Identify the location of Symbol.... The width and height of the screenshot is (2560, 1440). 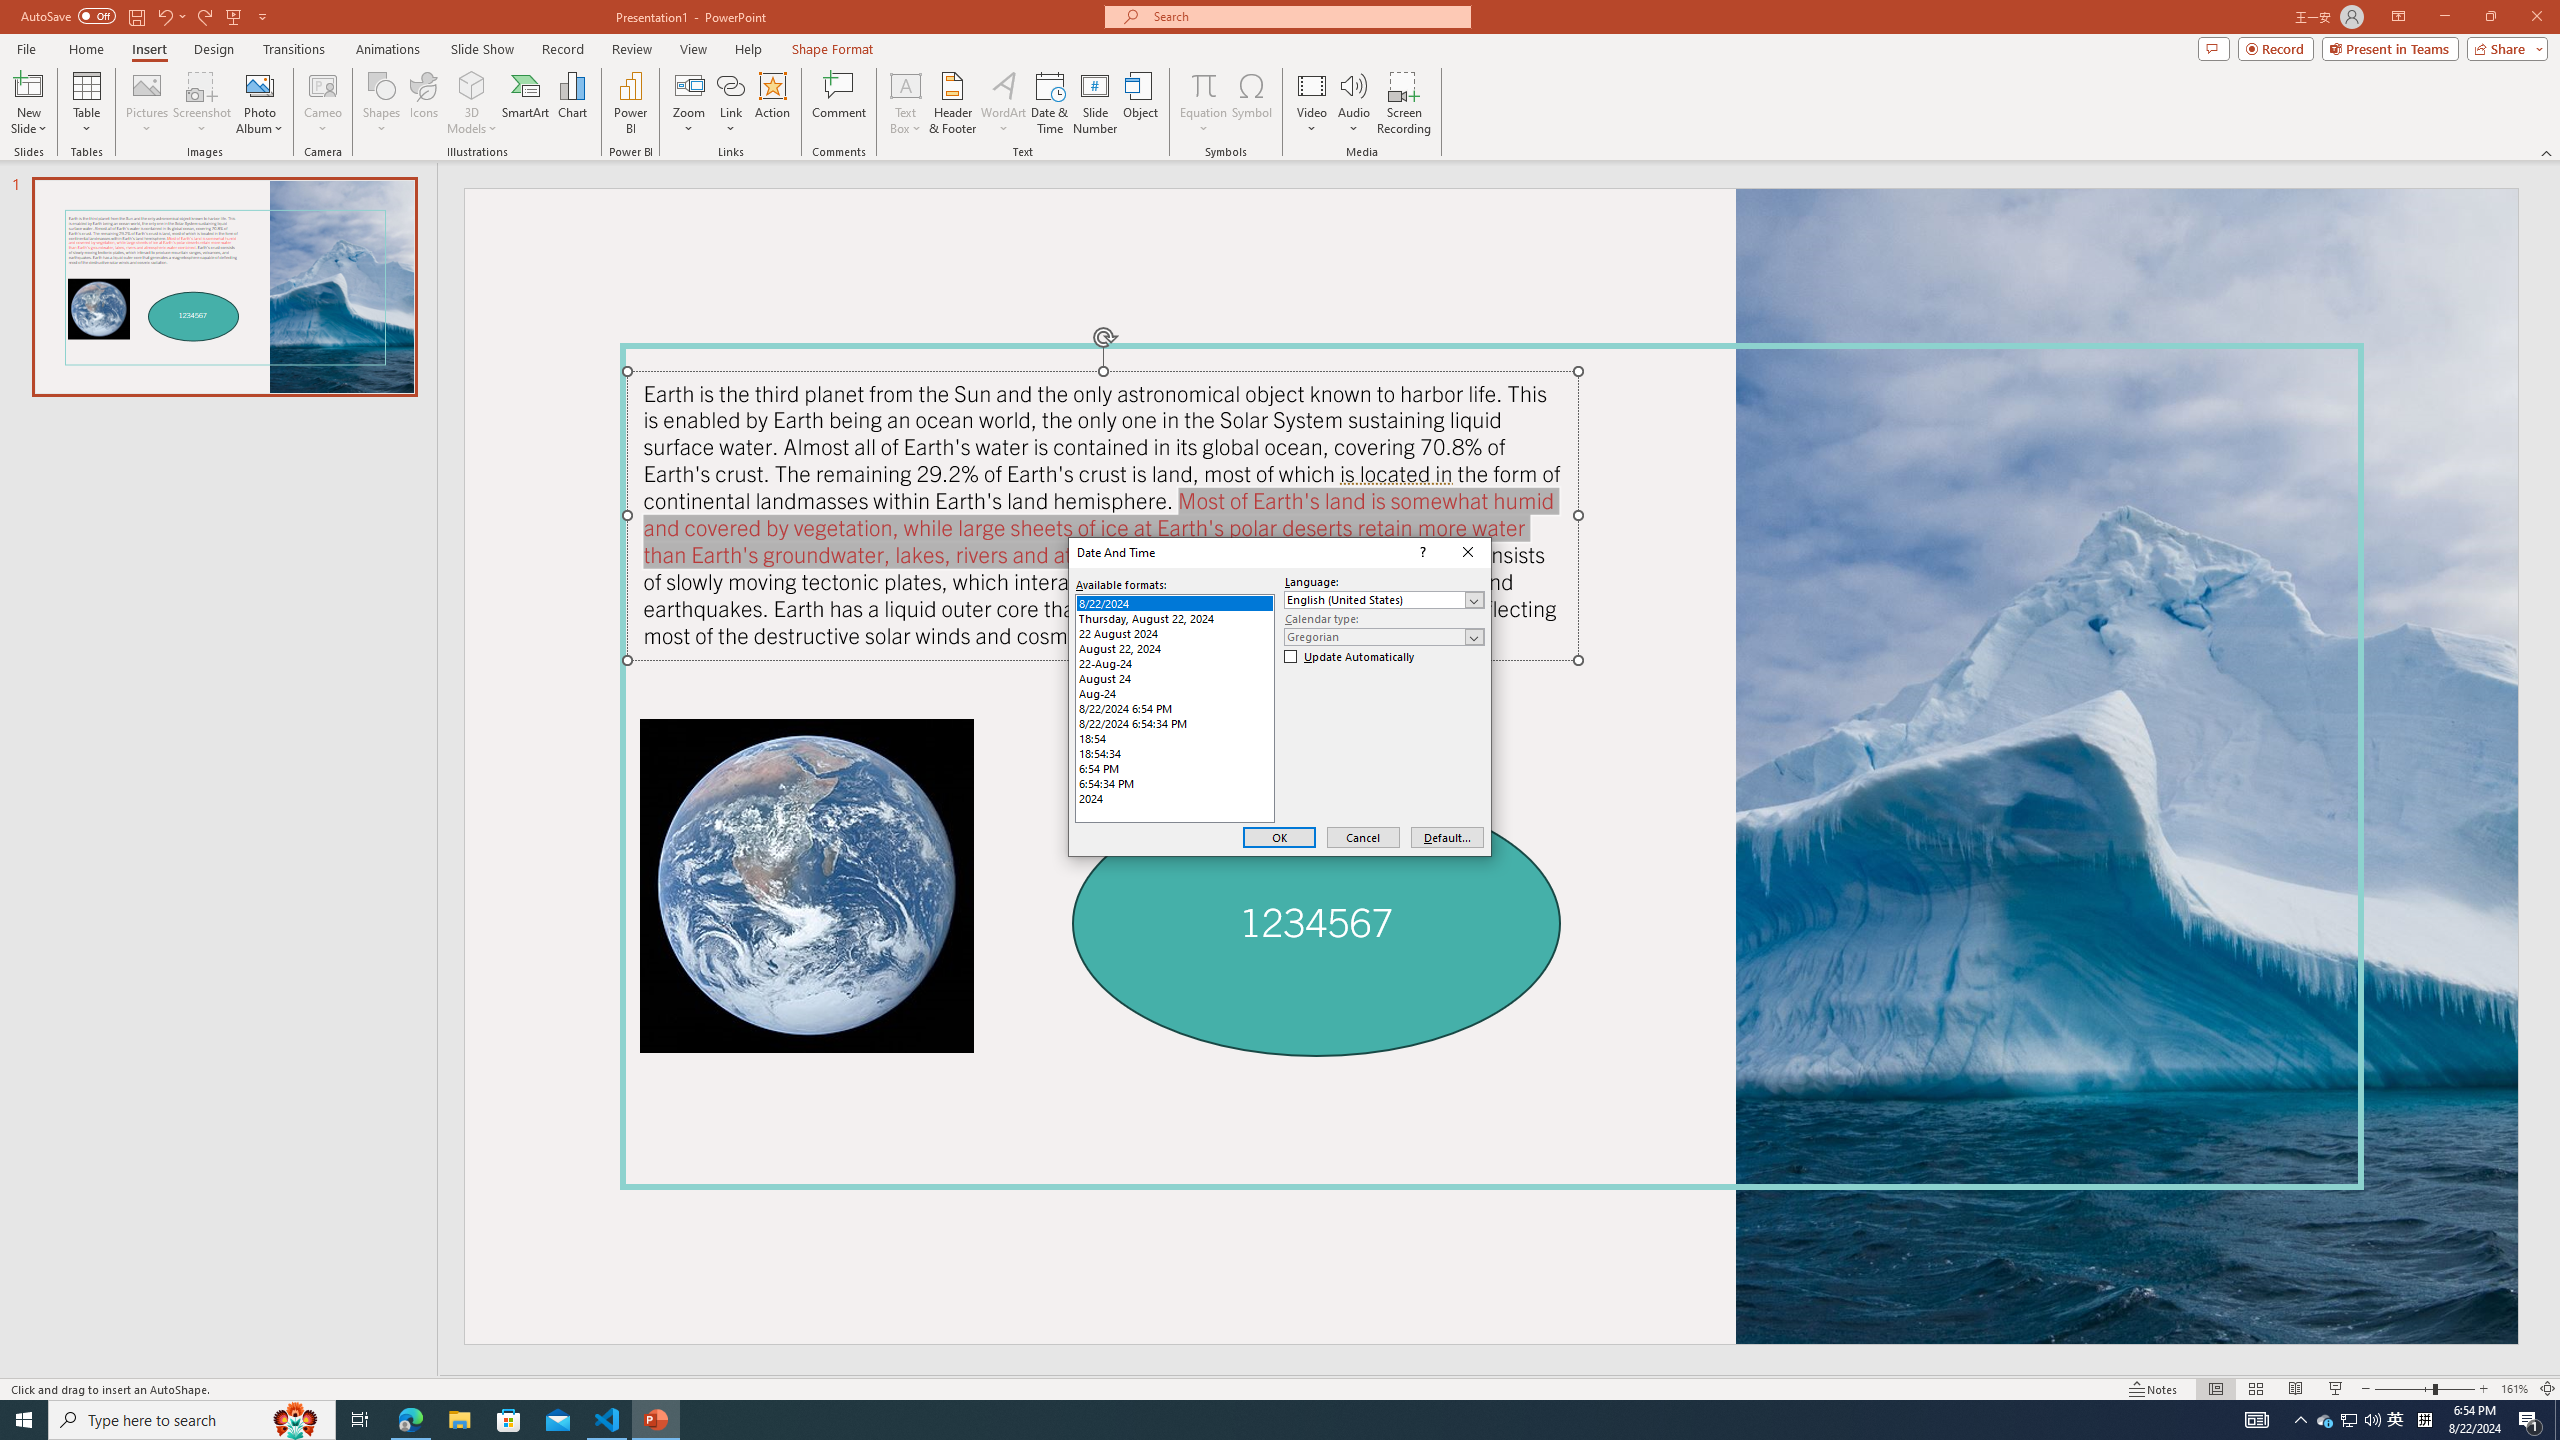
(1251, 103).